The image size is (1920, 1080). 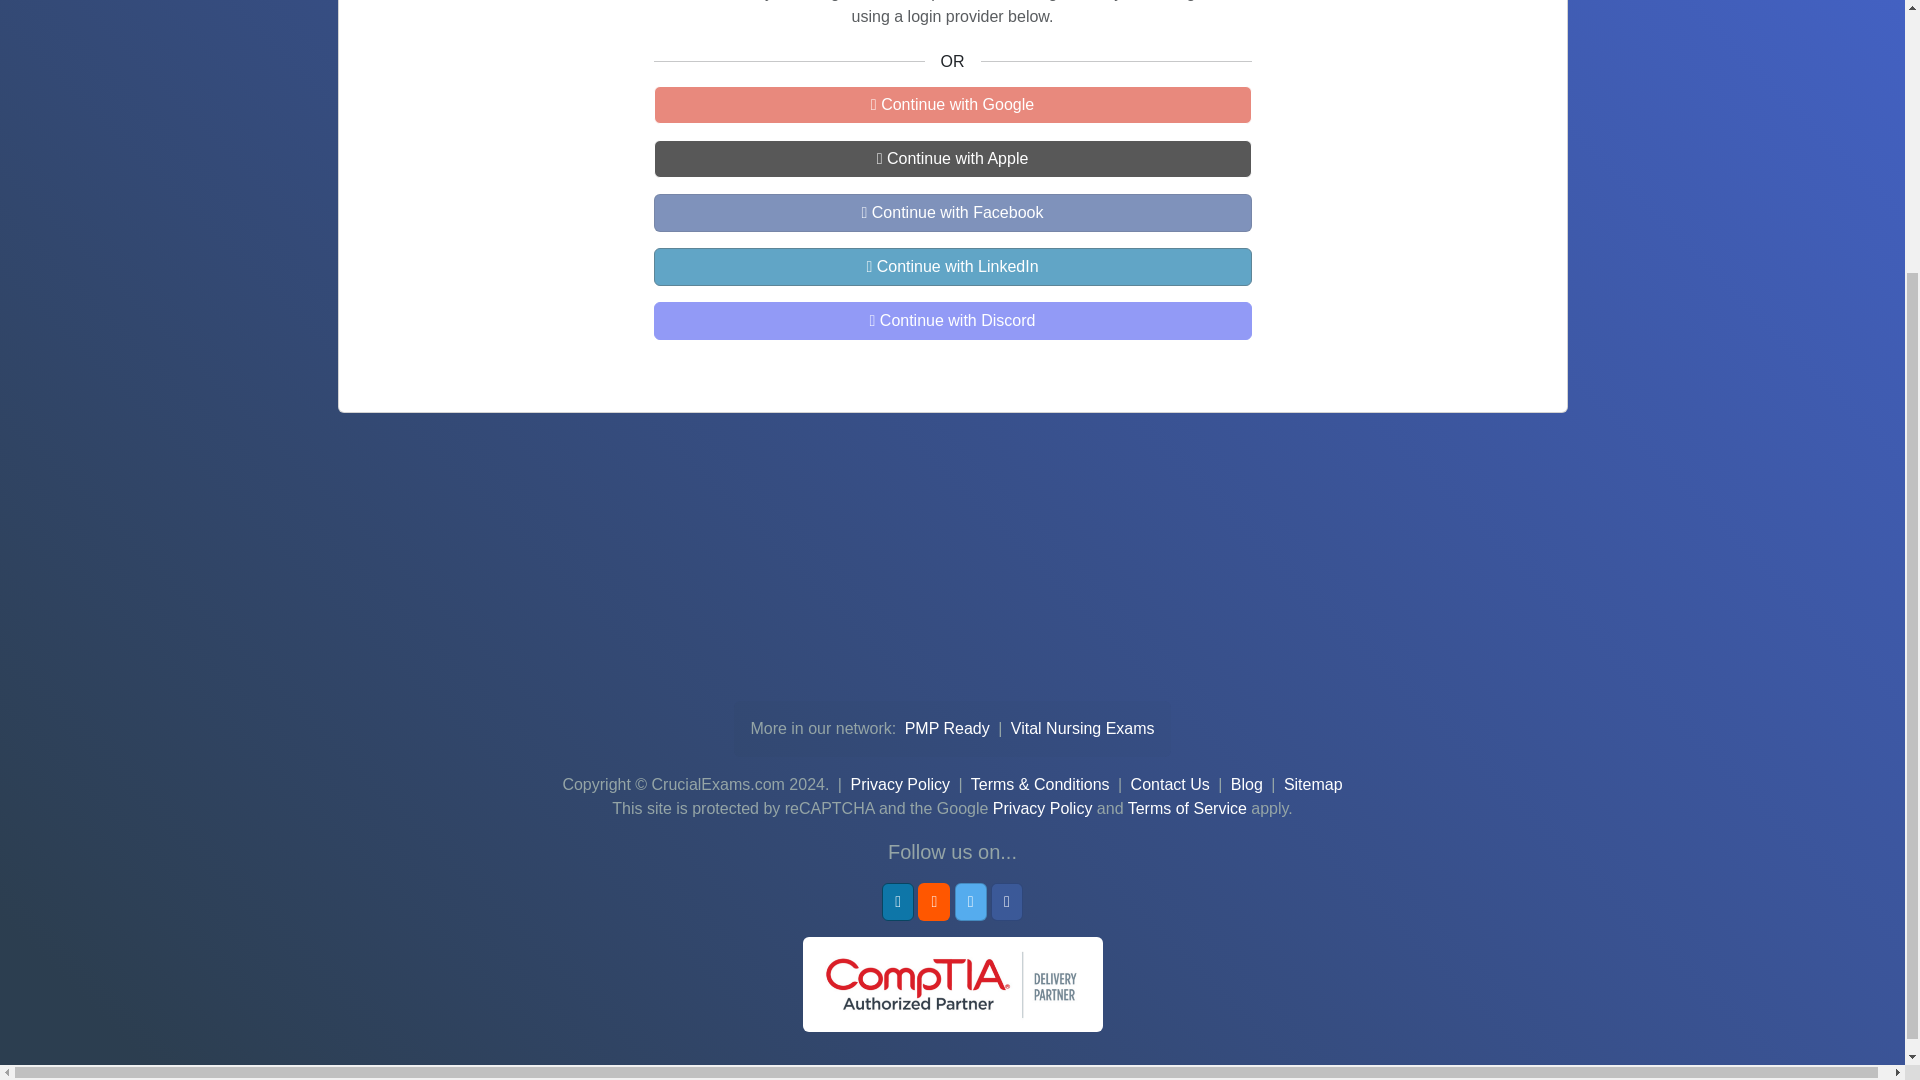 I want to click on Continue with LinkedIn, so click(x=952, y=267).